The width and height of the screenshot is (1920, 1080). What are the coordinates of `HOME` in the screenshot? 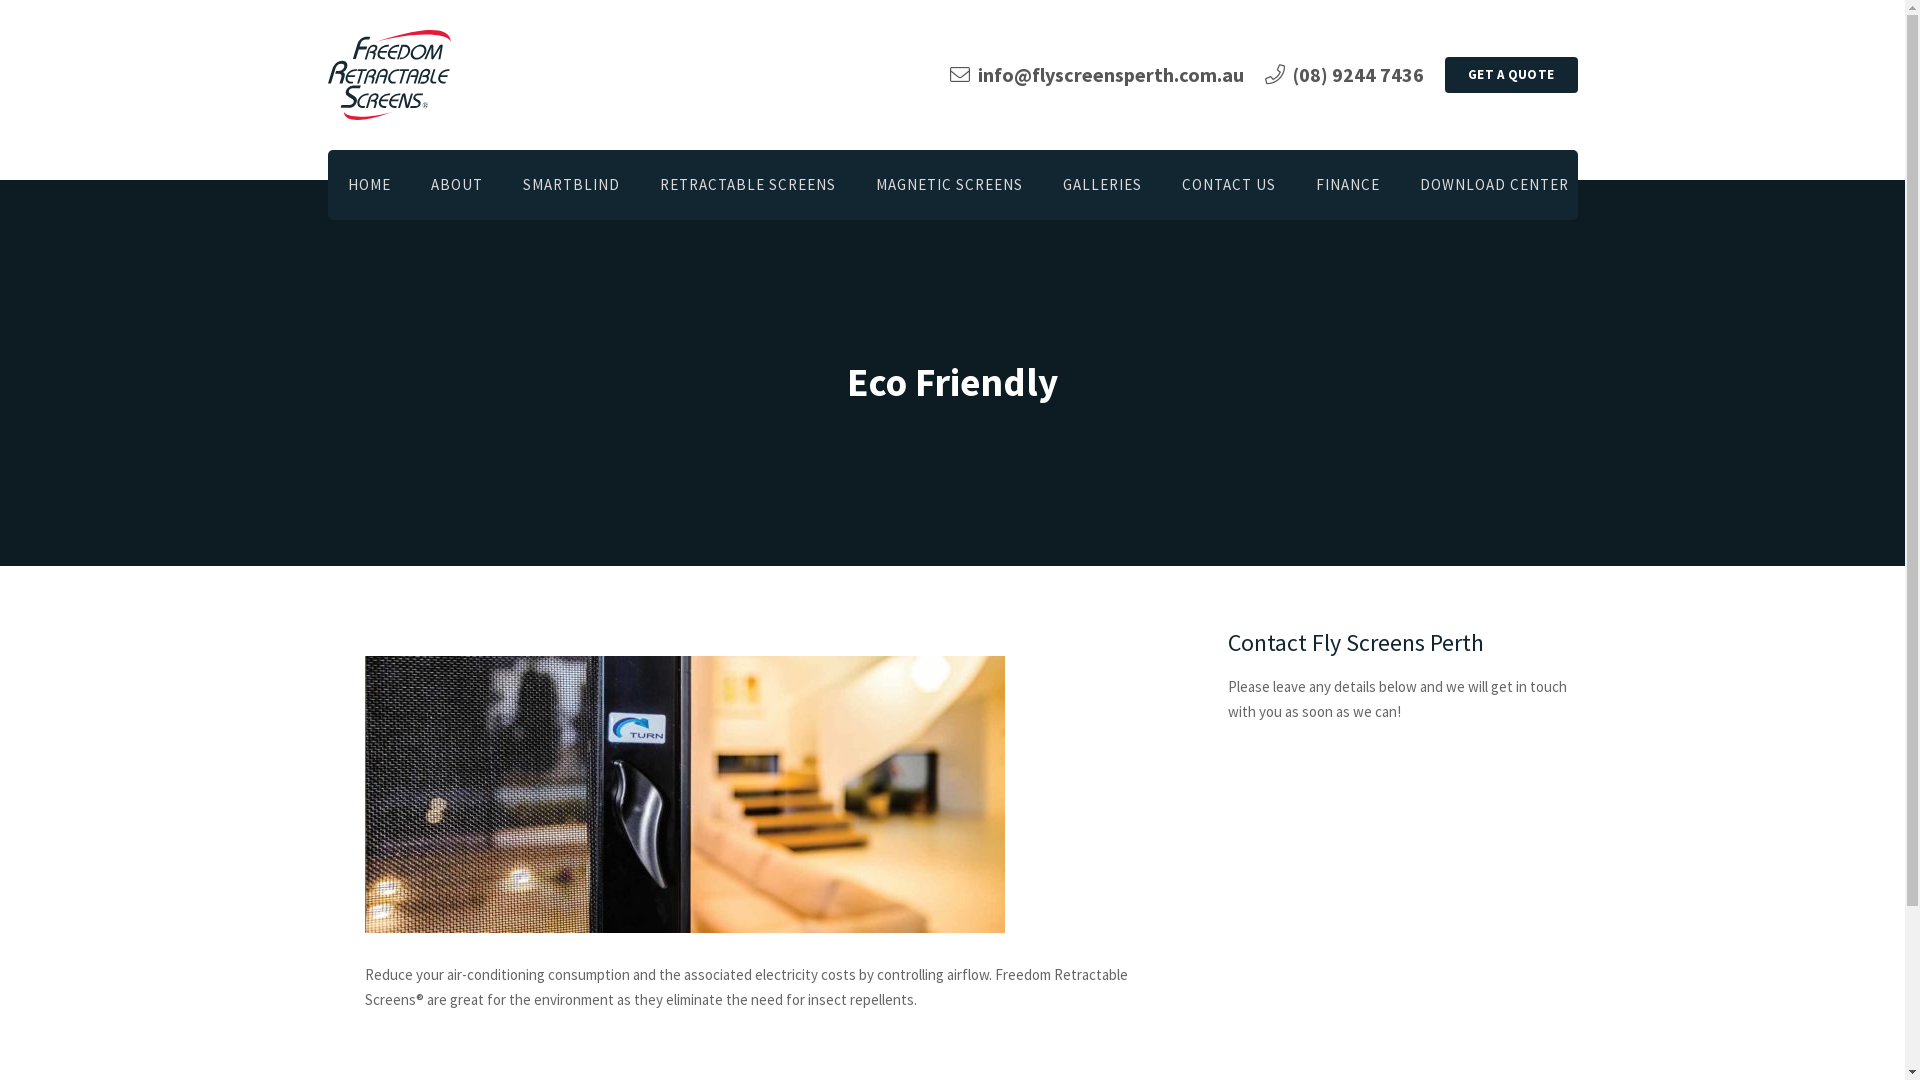 It's located at (370, 185).